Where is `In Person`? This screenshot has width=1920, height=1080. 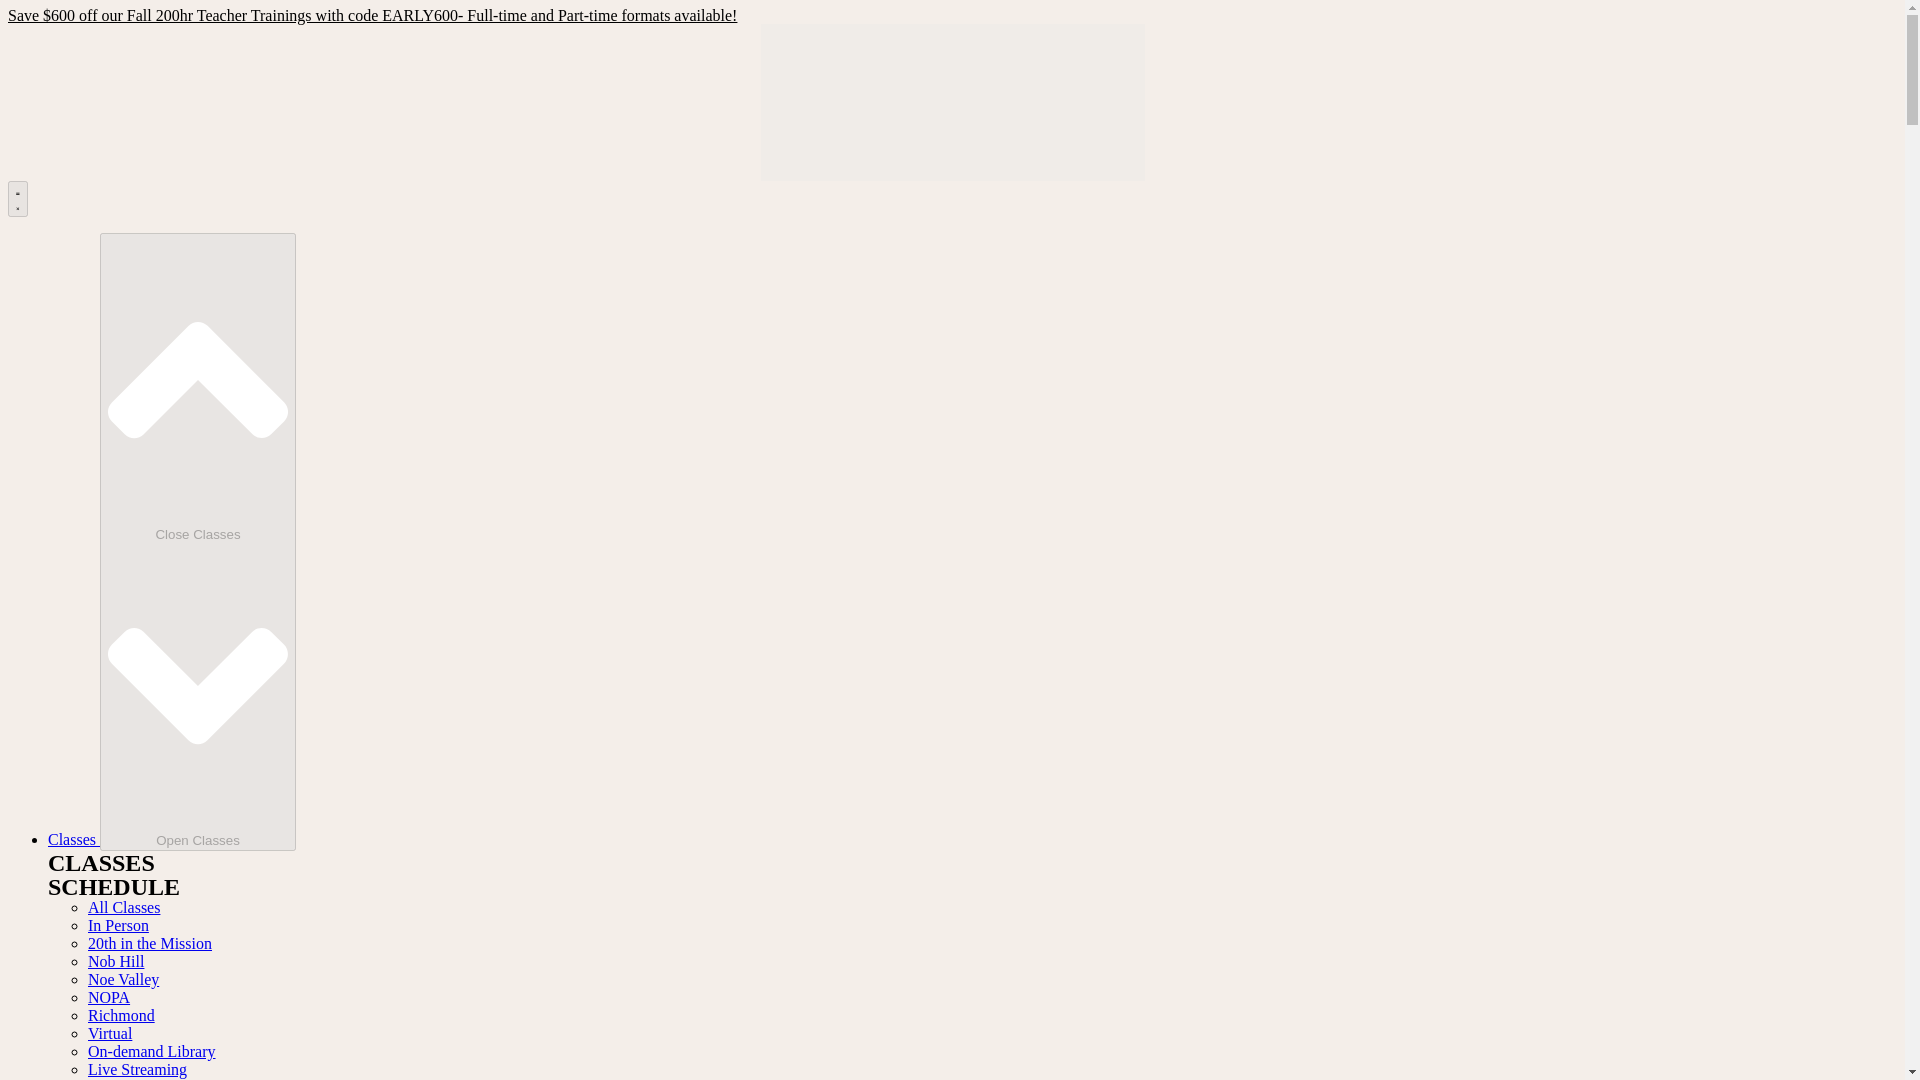 In Person is located at coordinates (118, 925).